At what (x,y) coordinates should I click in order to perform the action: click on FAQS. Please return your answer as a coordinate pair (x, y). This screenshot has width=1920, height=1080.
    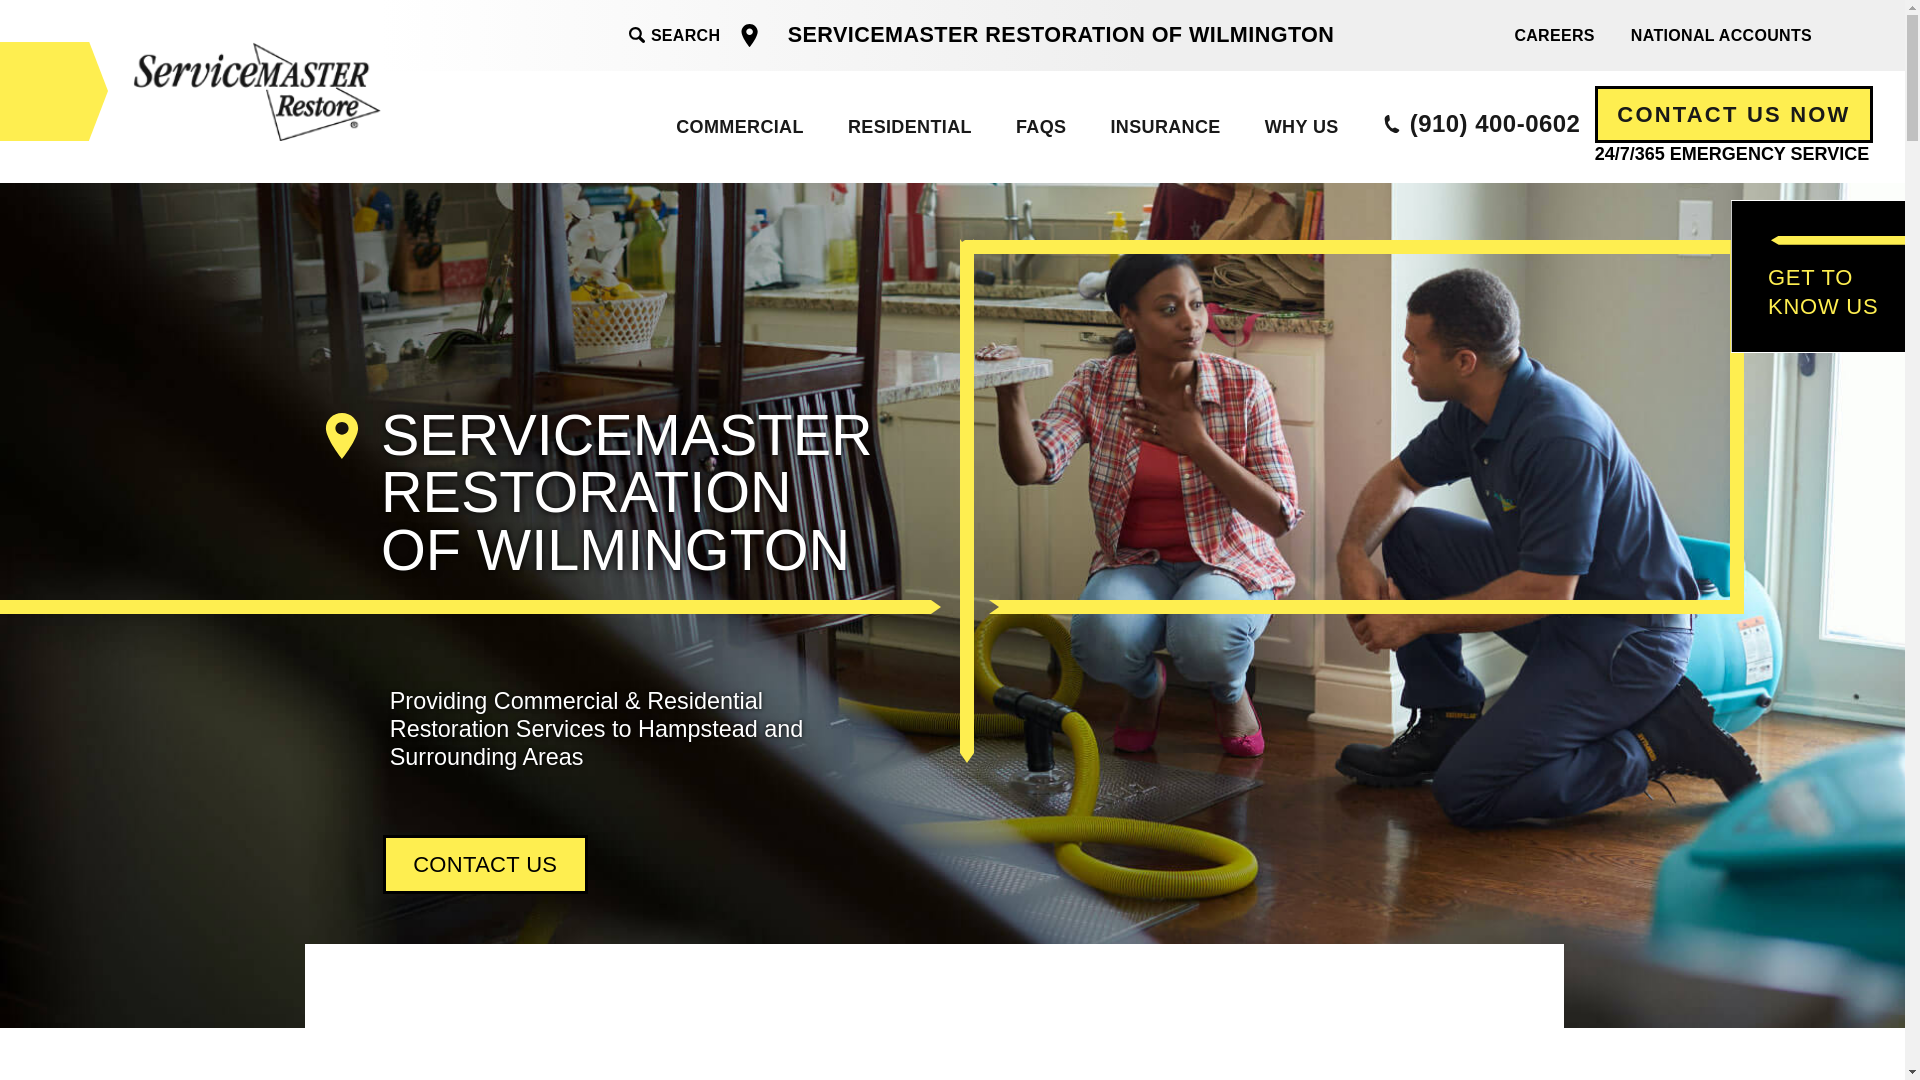
    Looking at the image, I should click on (1040, 127).